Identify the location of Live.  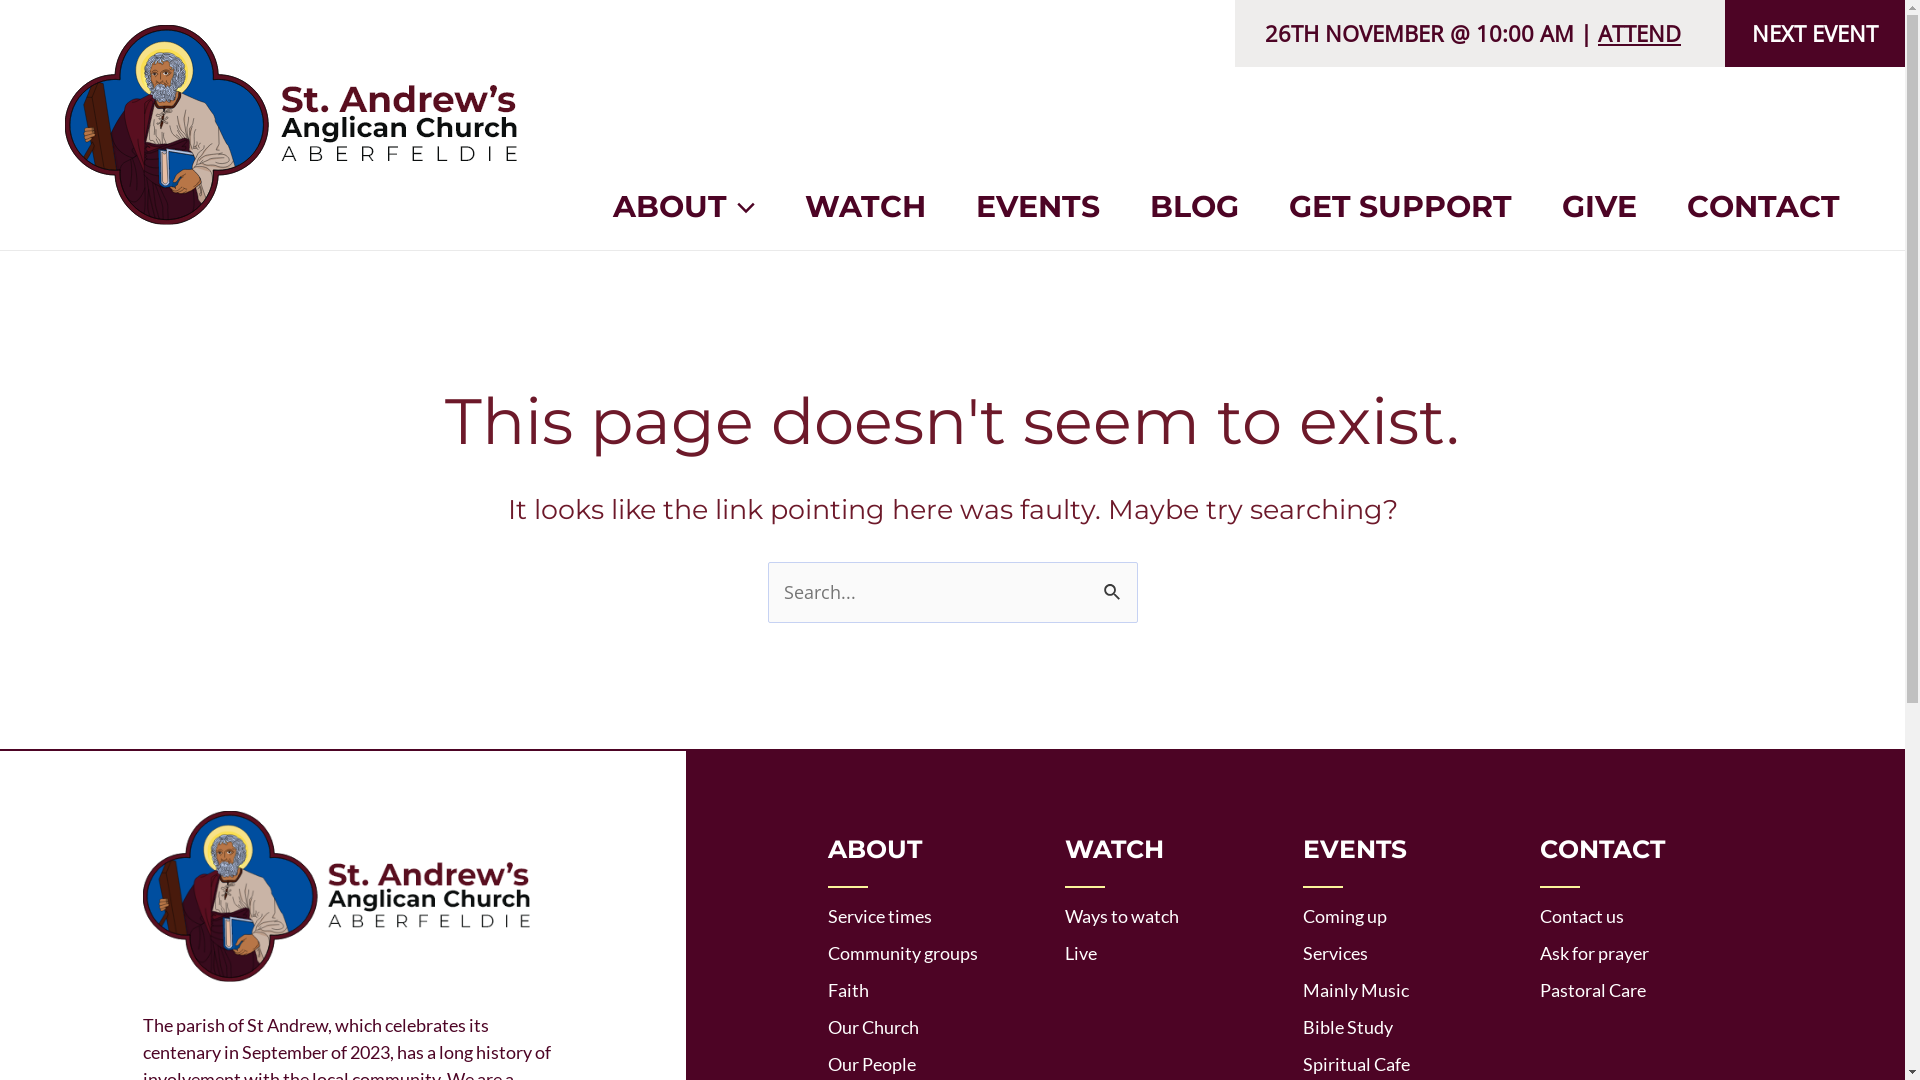
(1081, 953).